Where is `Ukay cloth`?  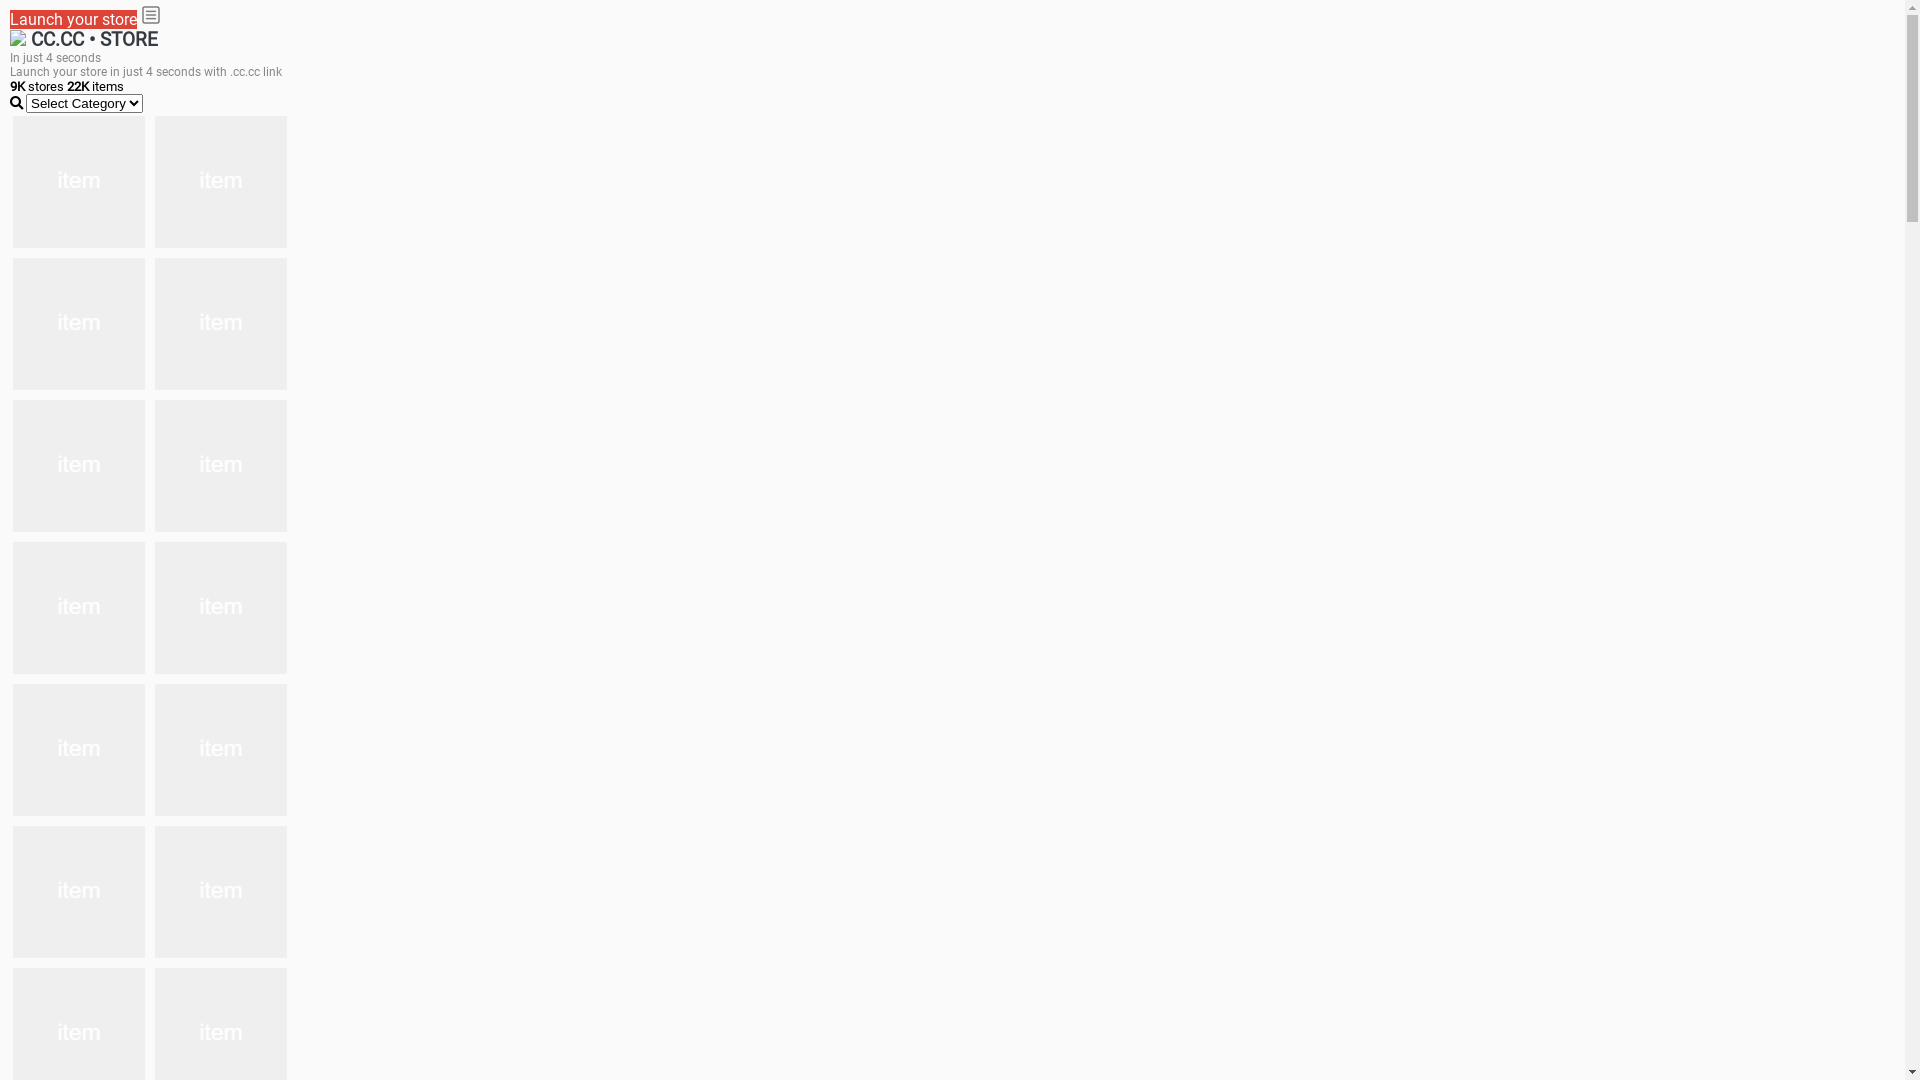 Ukay cloth is located at coordinates (221, 466).